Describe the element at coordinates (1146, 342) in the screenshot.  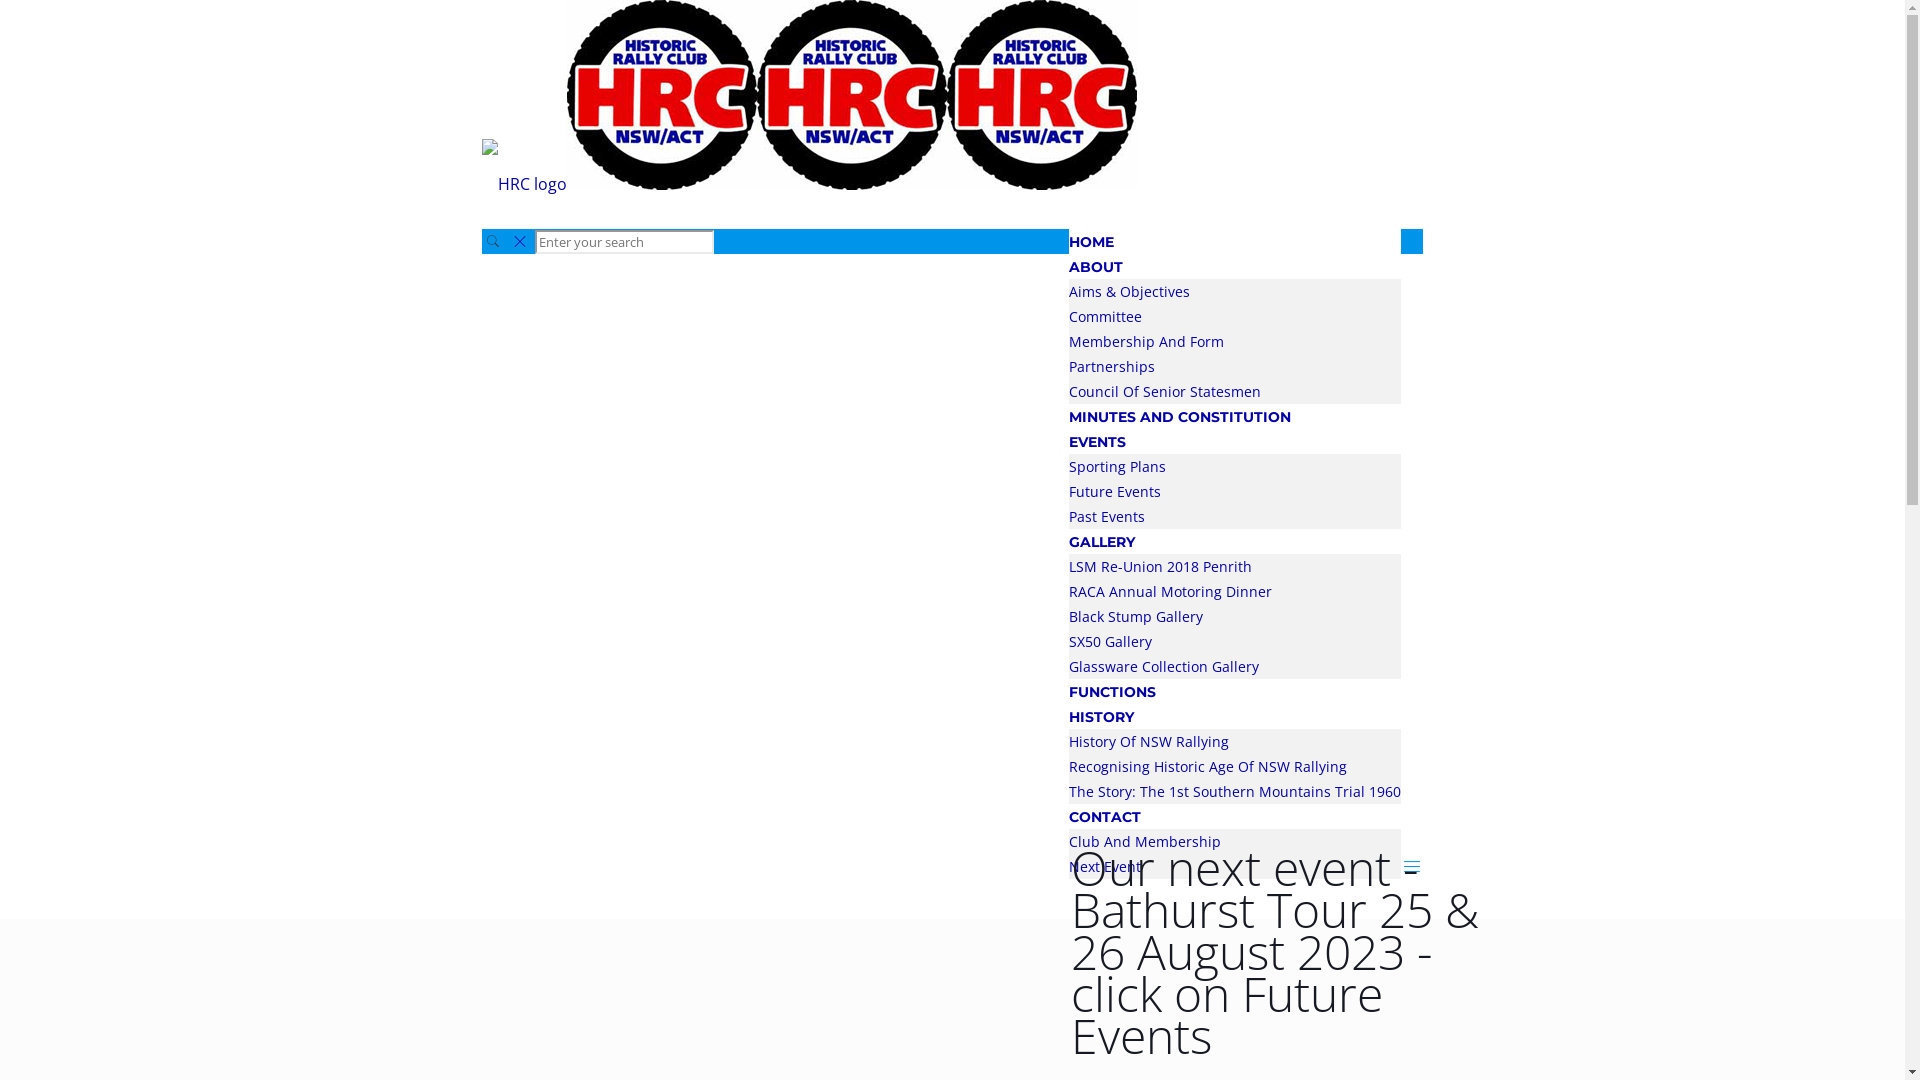
I see `Membership And Form` at that location.